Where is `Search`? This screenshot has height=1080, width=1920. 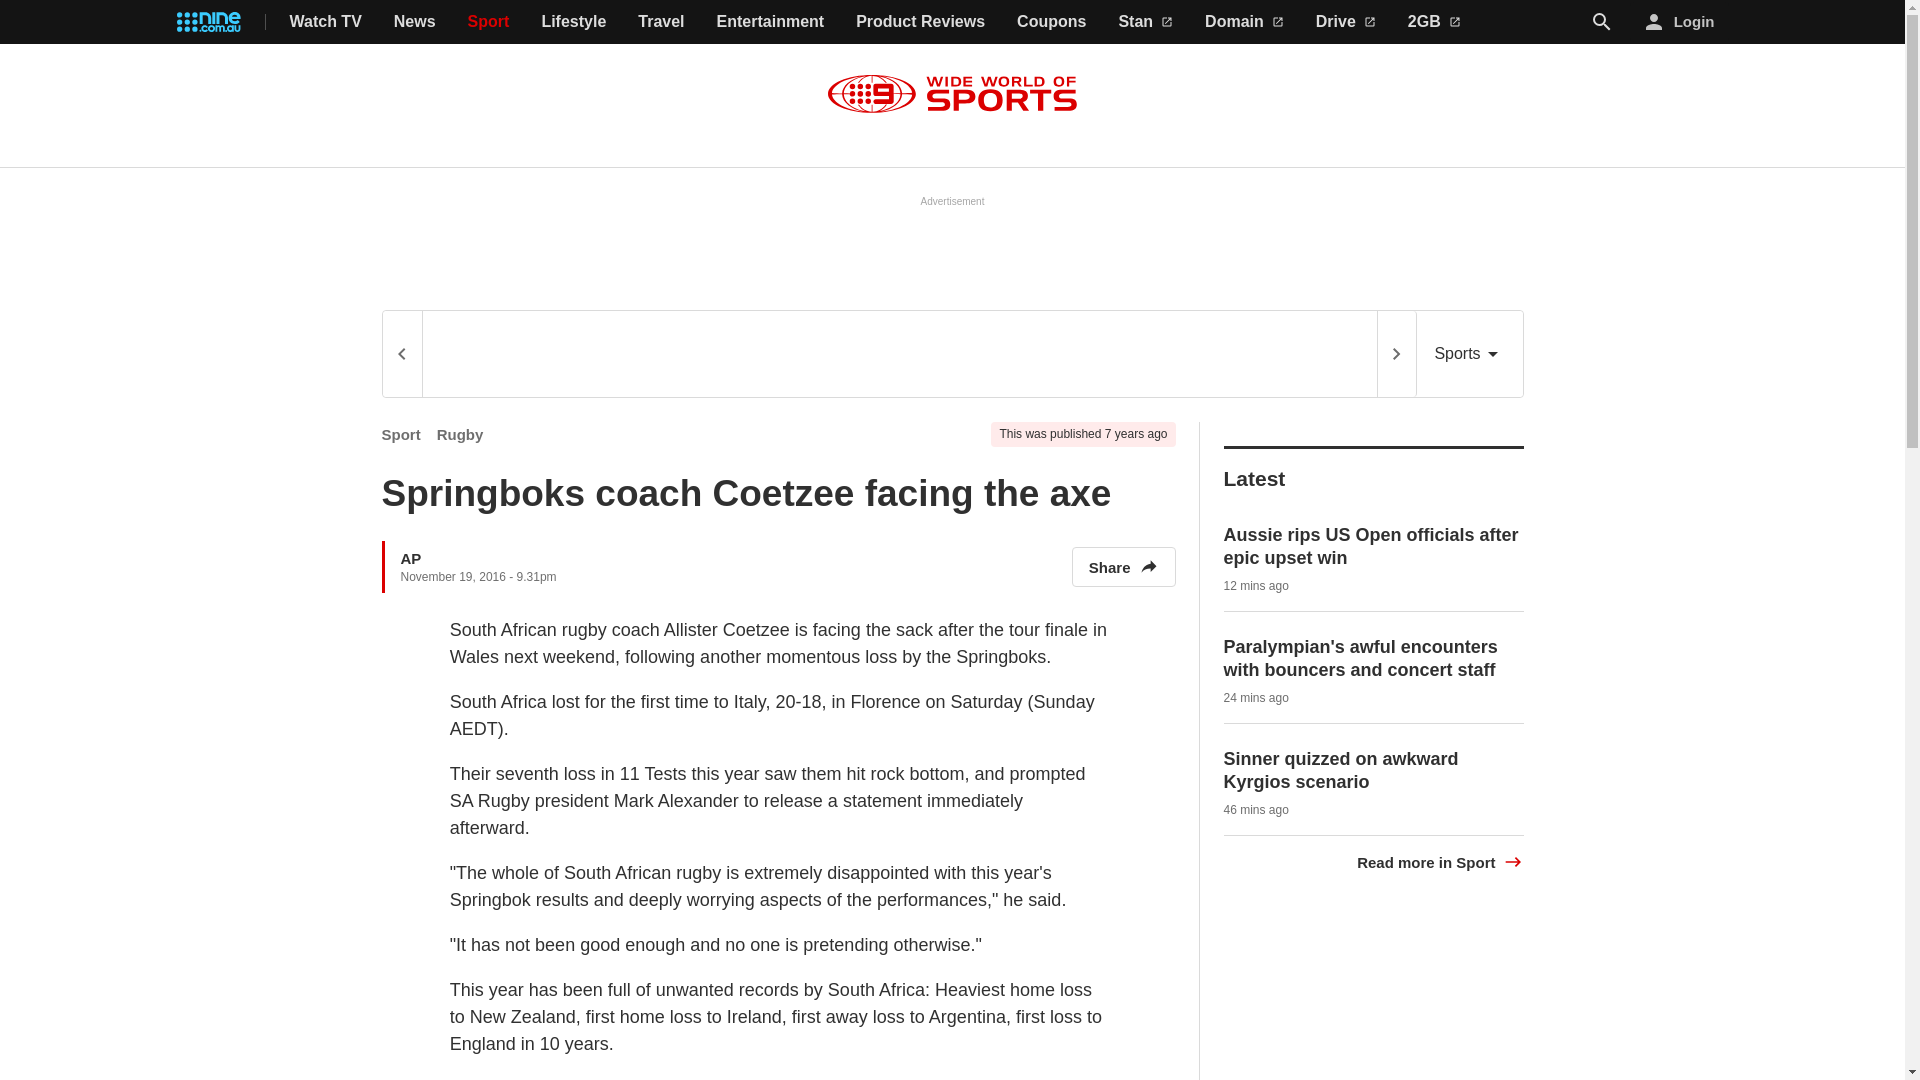
Search is located at coordinates (1602, 22).